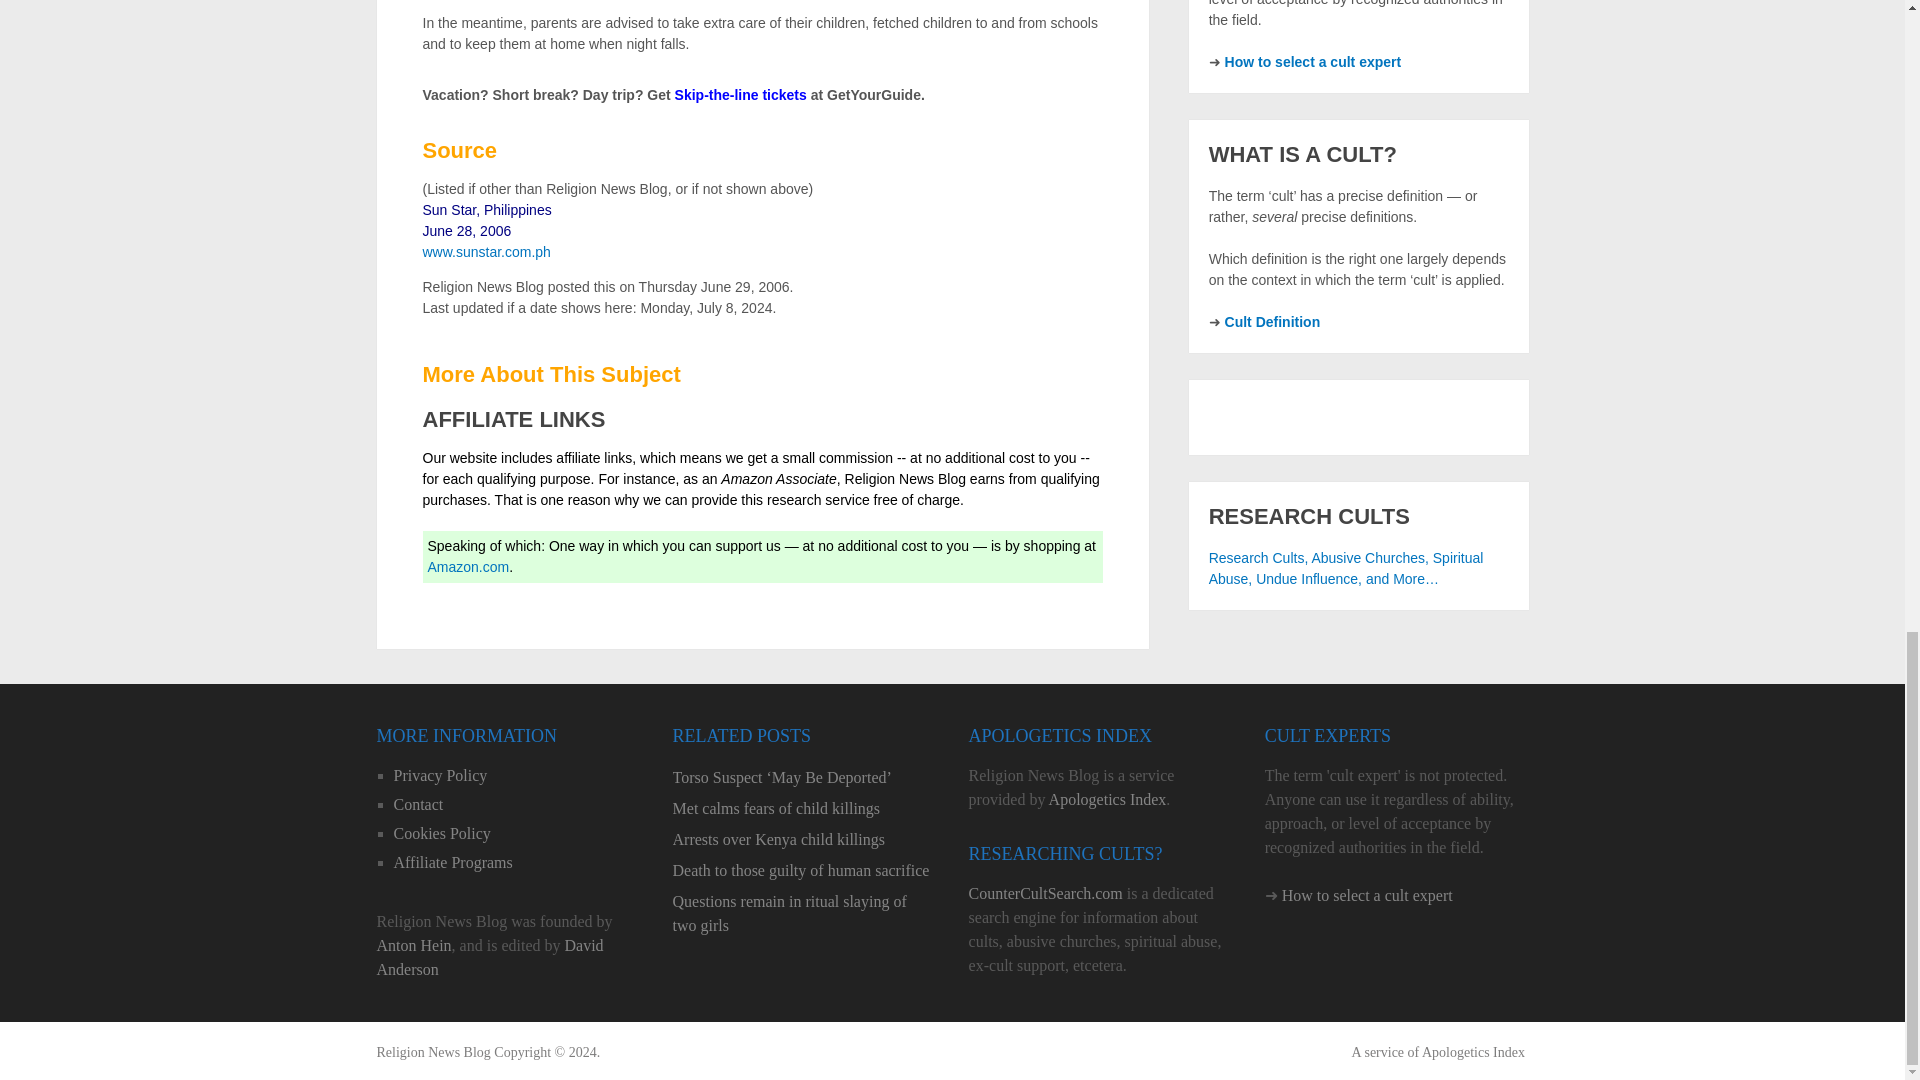 The height and width of the screenshot is (1080, 1920). Describe the element at coordinates (489, 958) in the screenshot. I see `David Anderson` at that location.